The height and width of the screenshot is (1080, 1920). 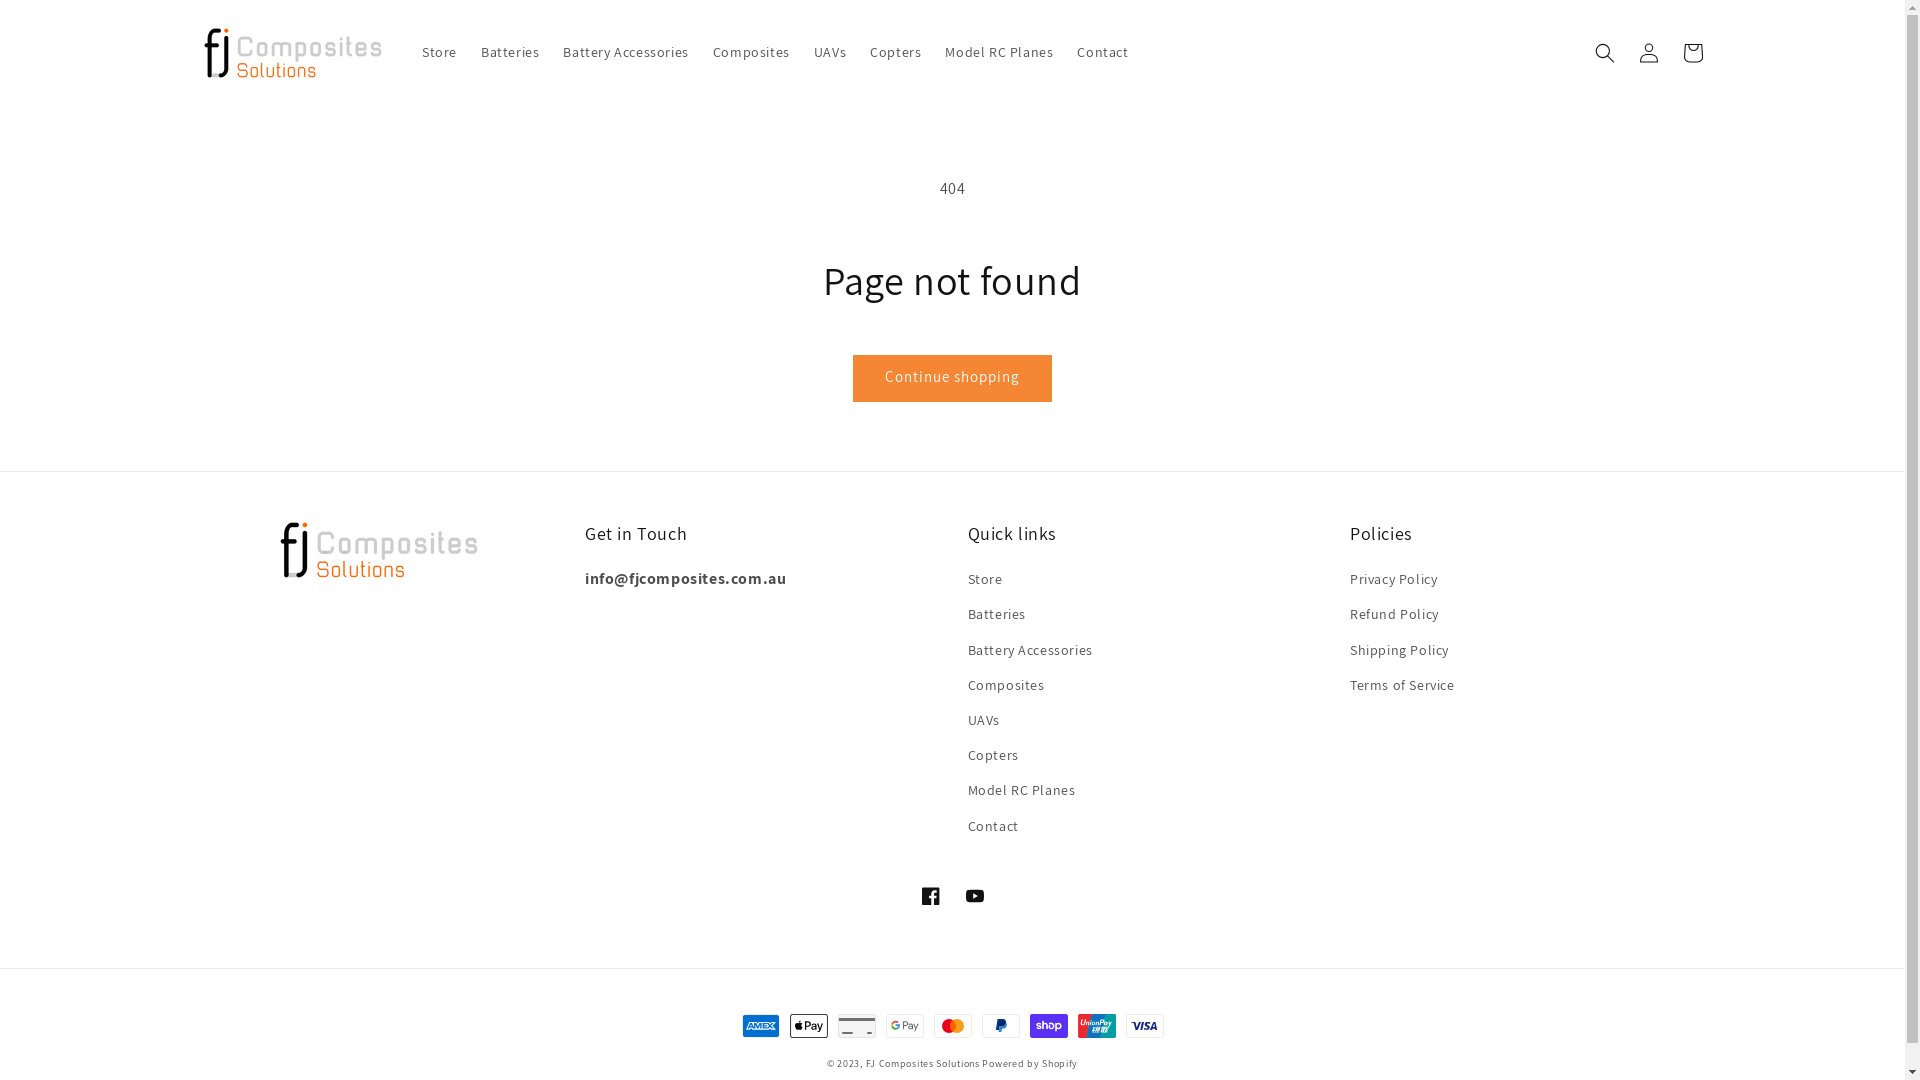 I want to click on Powered by Shopify, so click(x=1030, y=1064).